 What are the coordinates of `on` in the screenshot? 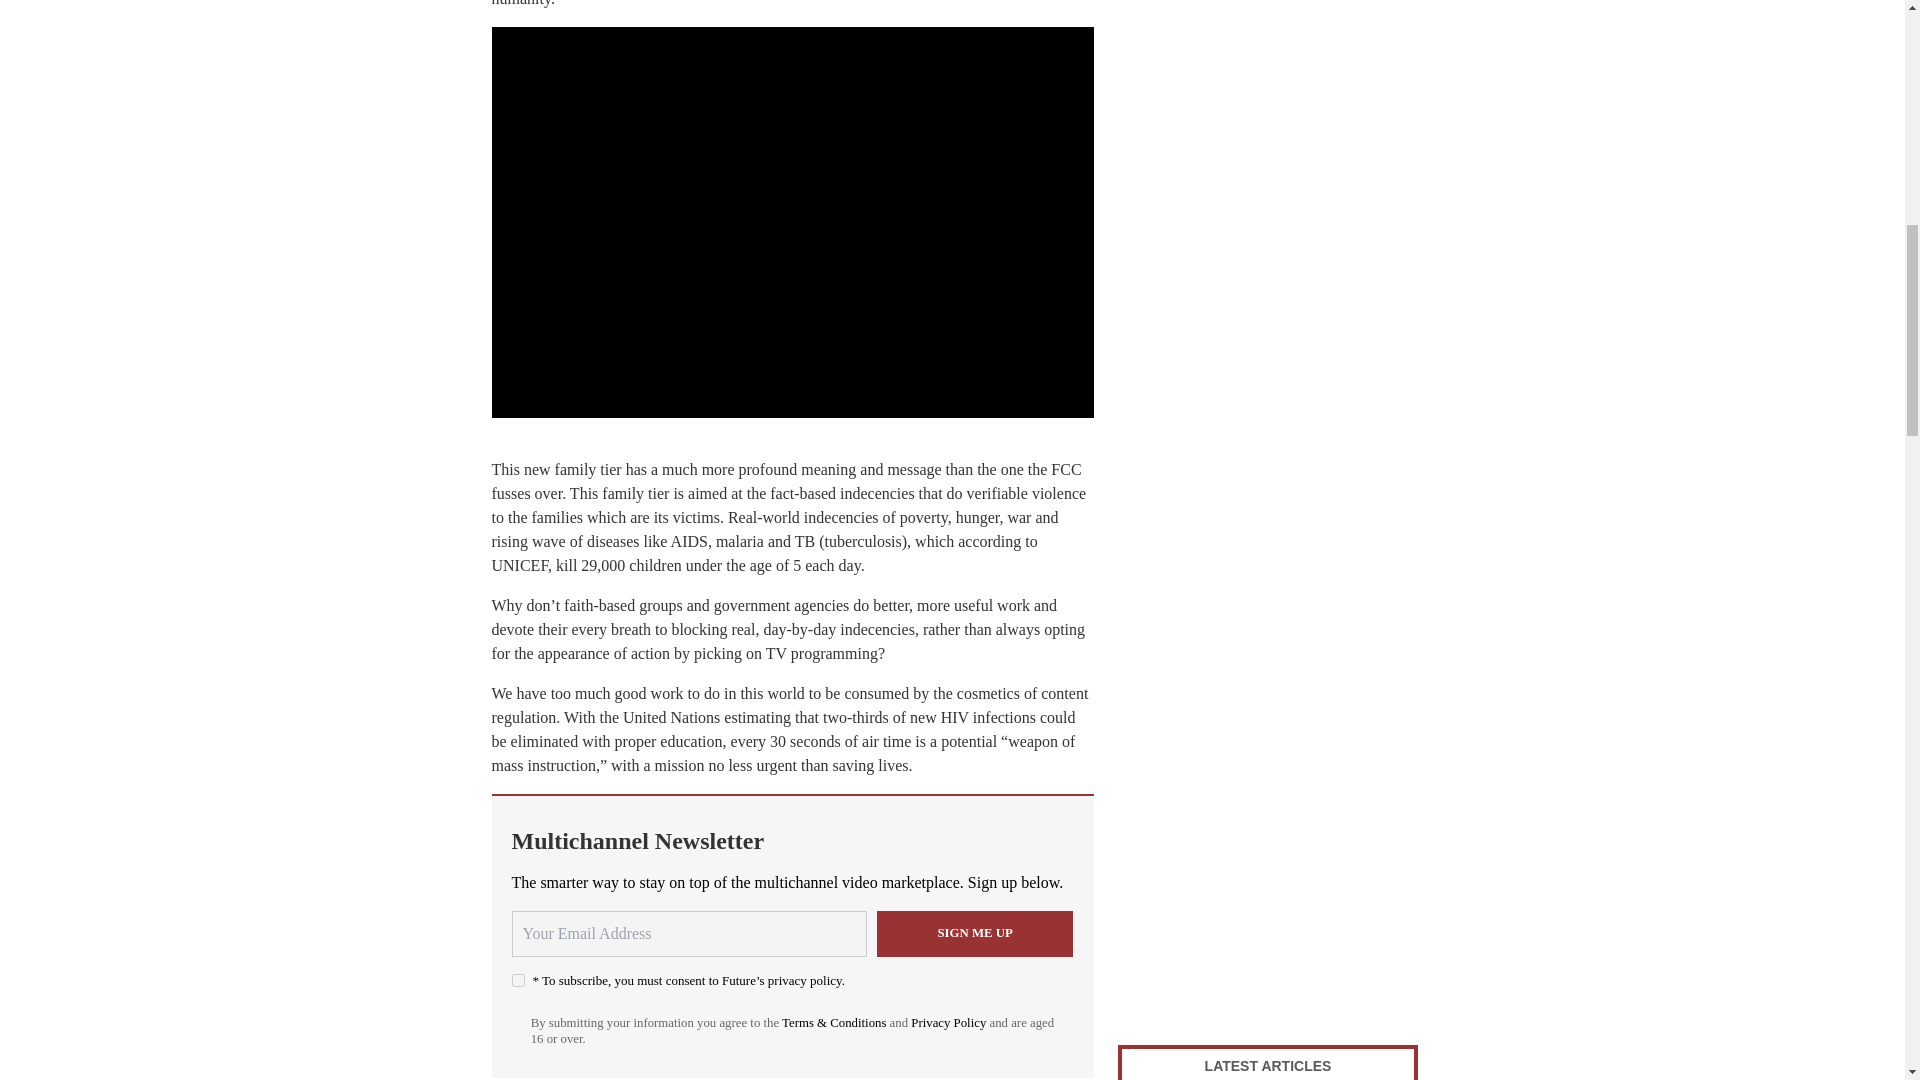 It's located at (518, 980).